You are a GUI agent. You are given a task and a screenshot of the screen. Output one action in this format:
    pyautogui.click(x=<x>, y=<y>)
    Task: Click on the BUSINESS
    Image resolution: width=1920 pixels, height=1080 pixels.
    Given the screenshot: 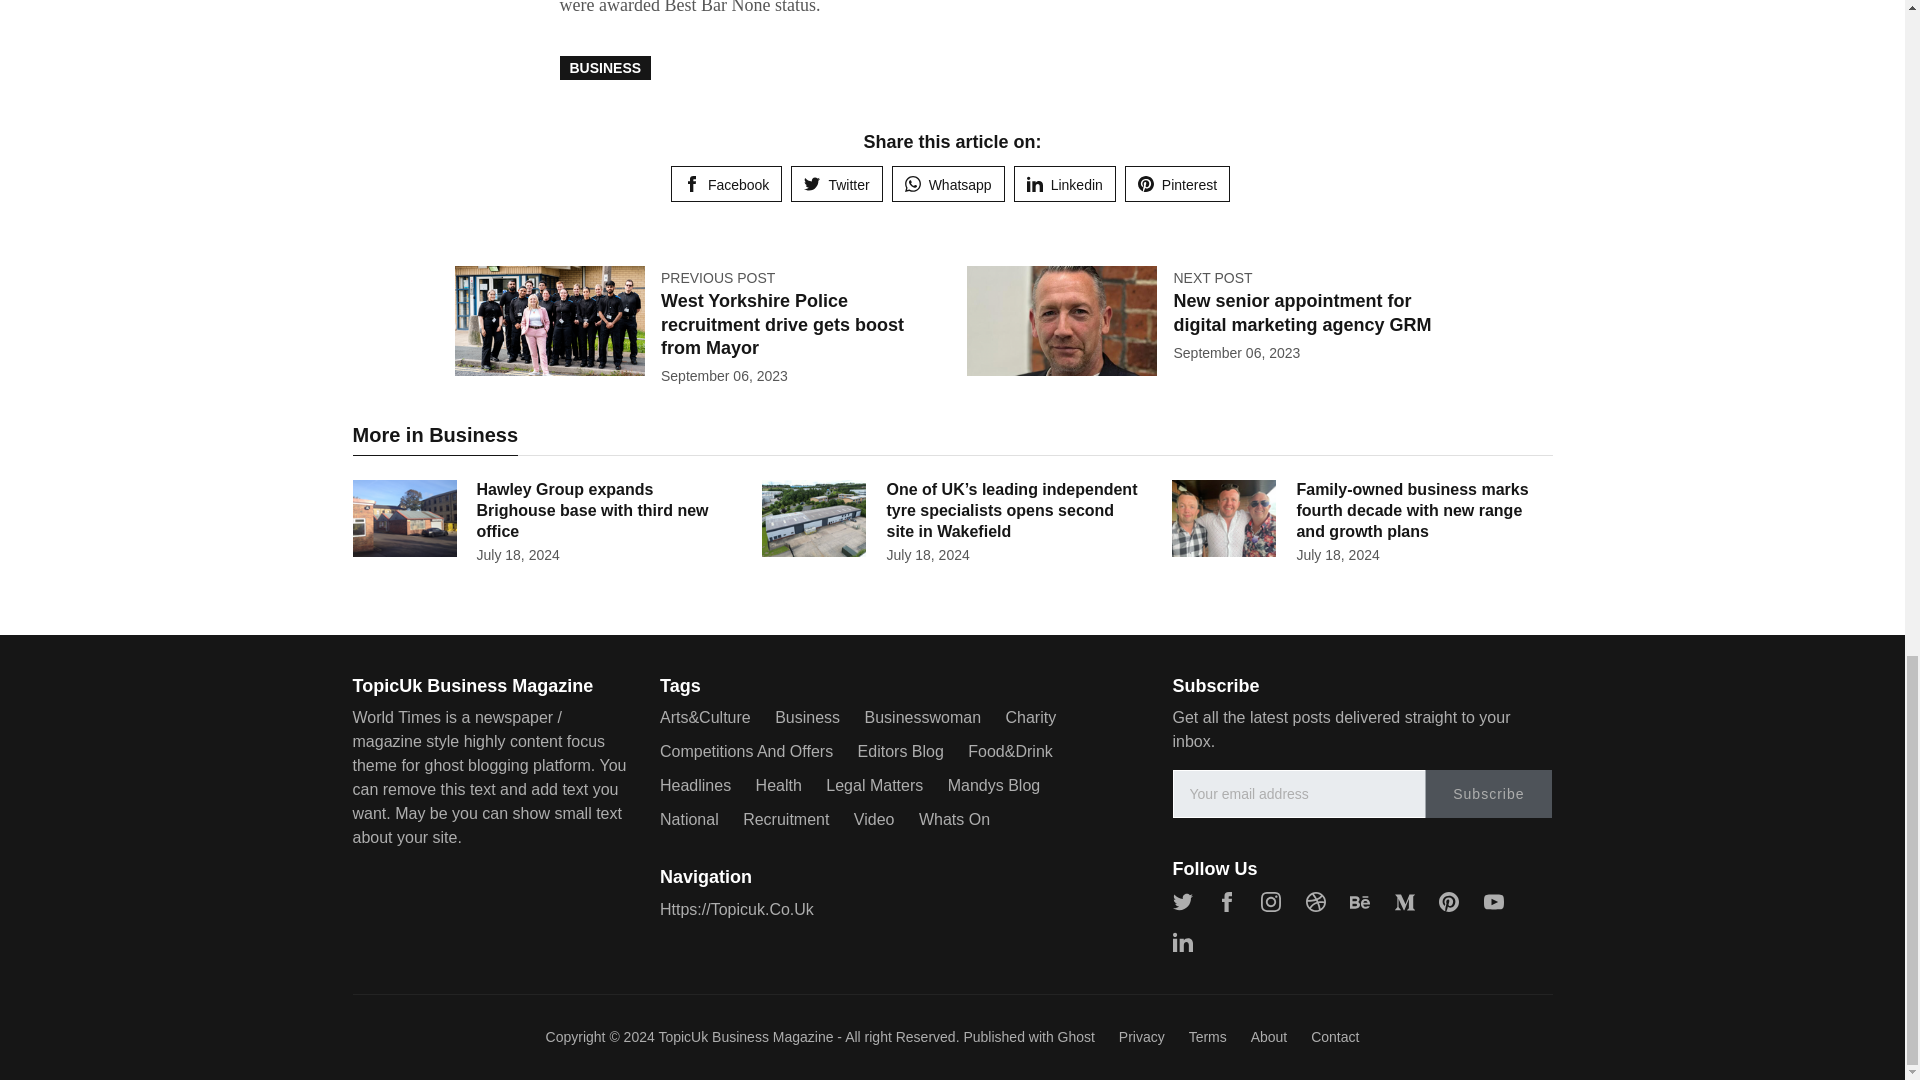 What is the action you would take?
    pyautogui.click(x=606, y=68)
    